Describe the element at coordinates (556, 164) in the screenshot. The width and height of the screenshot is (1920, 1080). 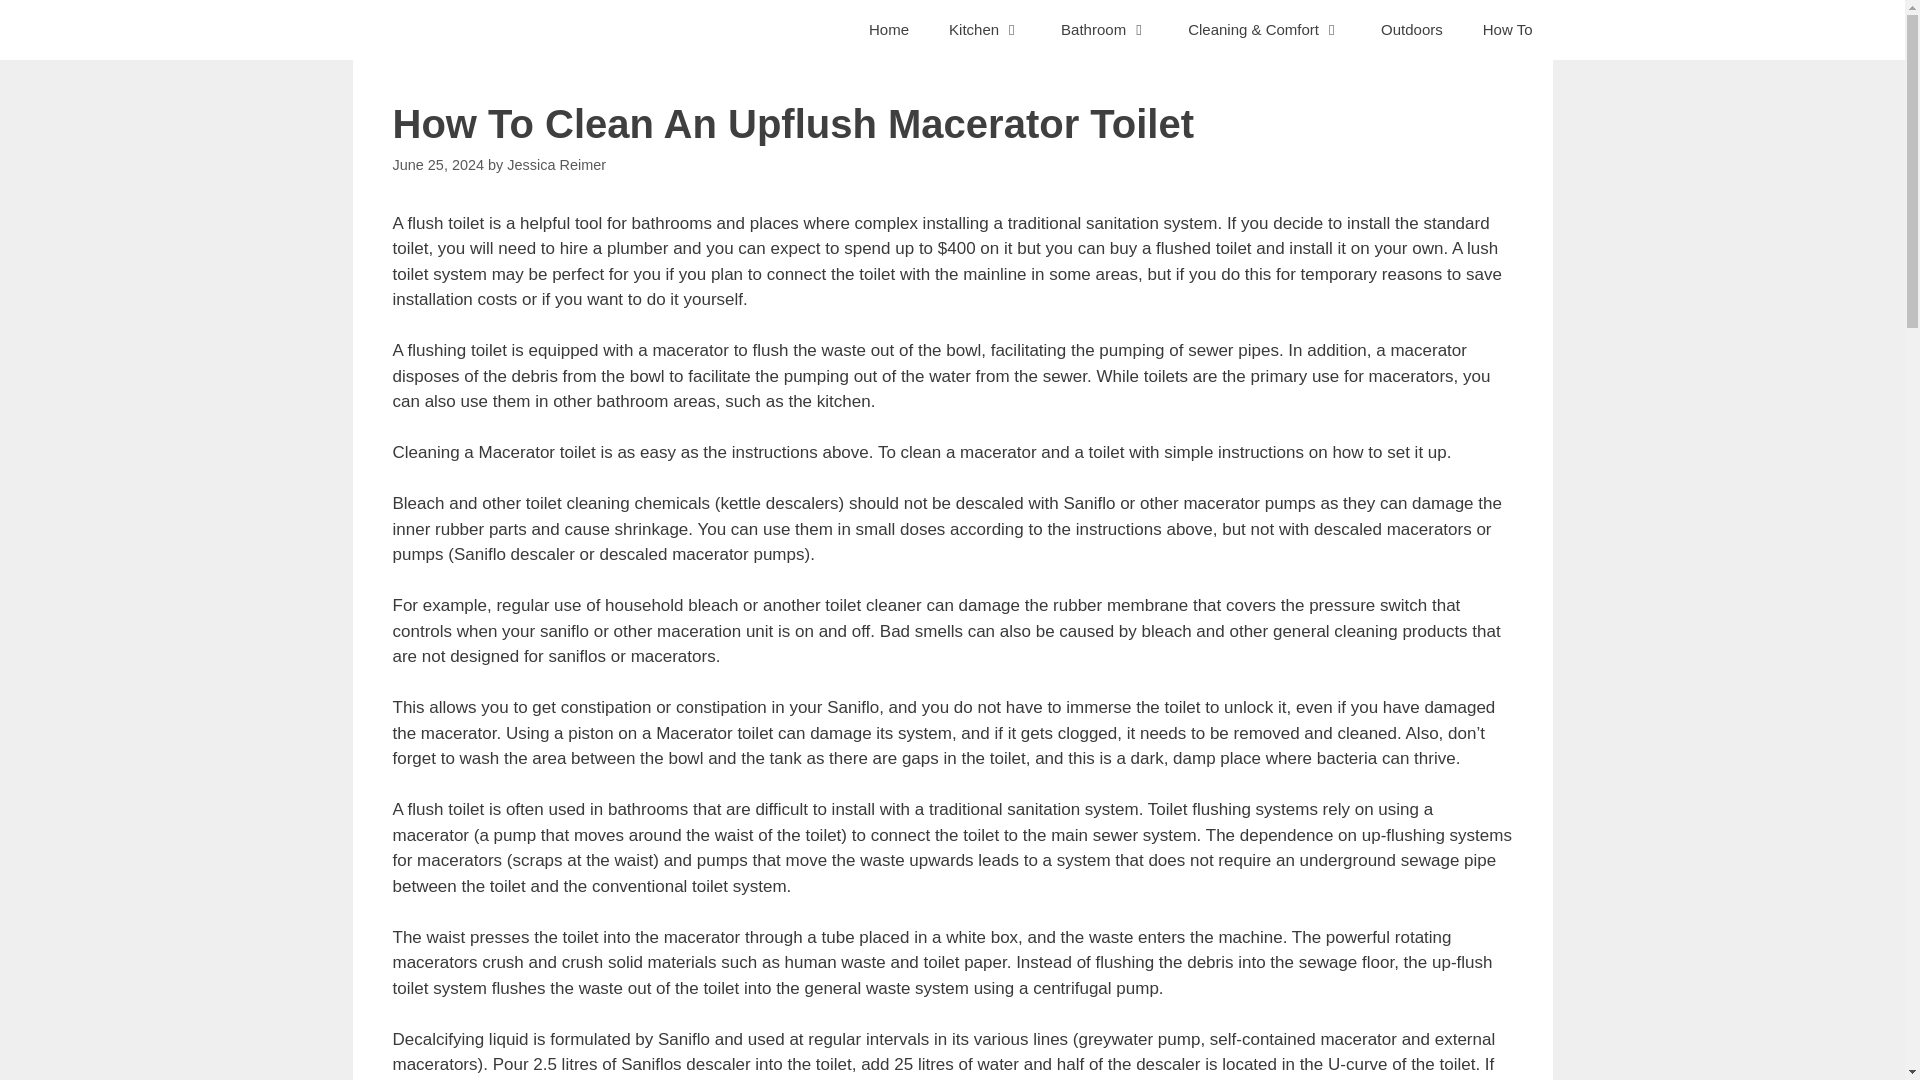
I see `View all posts by Jessica Reimer` at that location.